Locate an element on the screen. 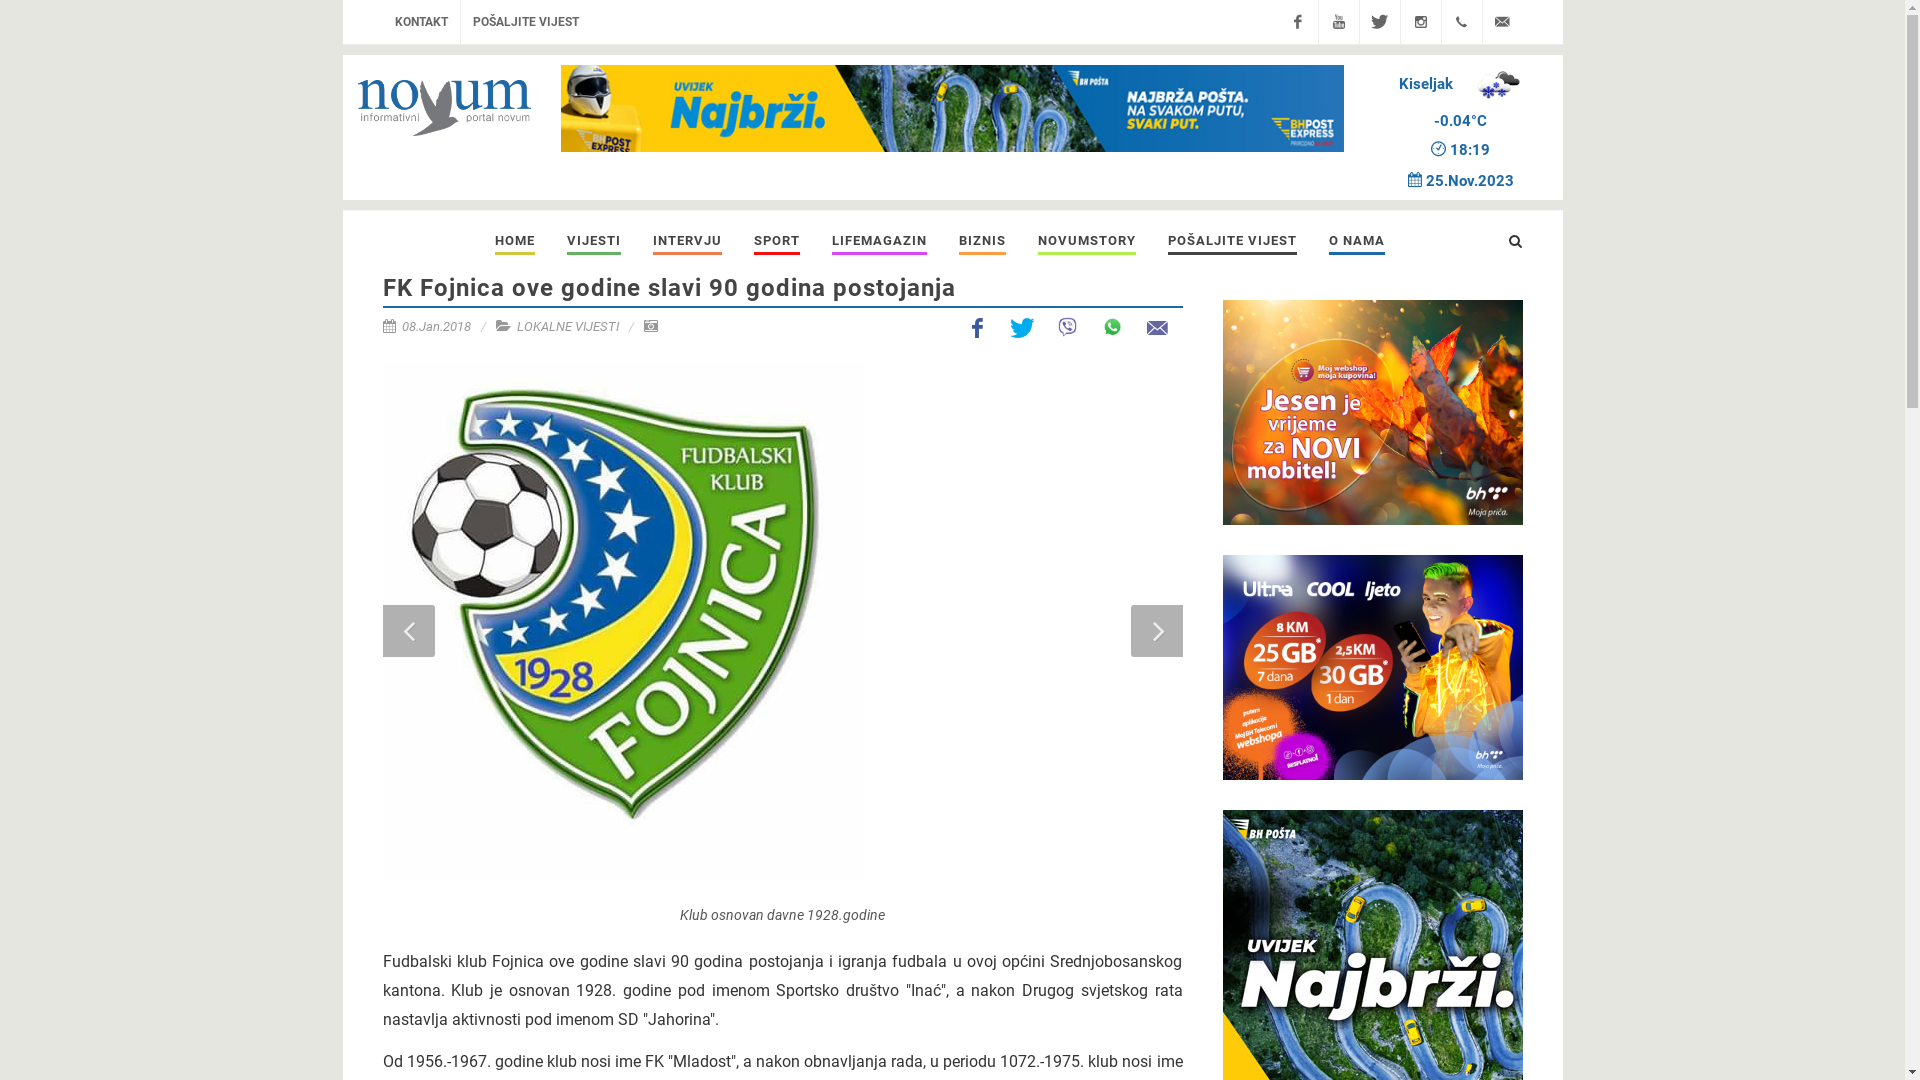  O NAMA is located at coordinates (1357, 240).